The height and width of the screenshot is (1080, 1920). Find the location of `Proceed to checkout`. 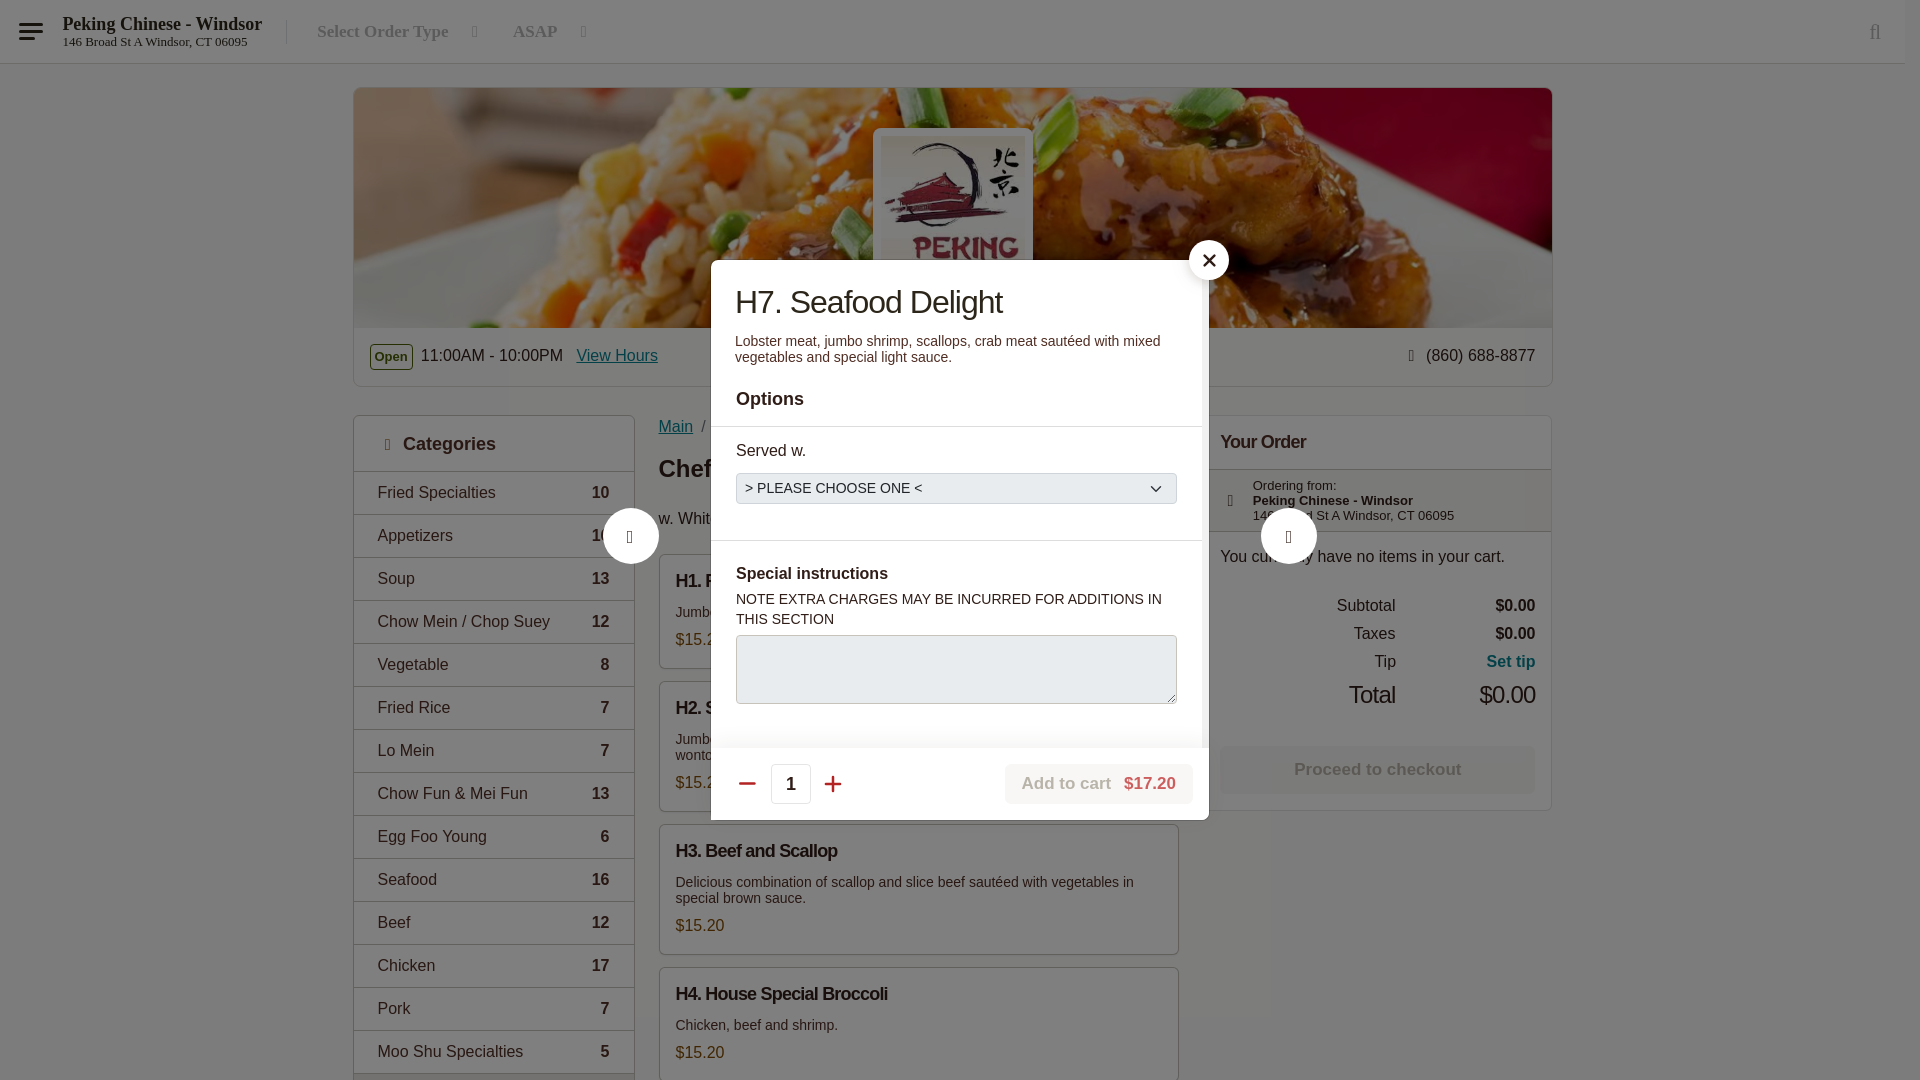

Proceed to checkout is located at coordinates (1376, 770).